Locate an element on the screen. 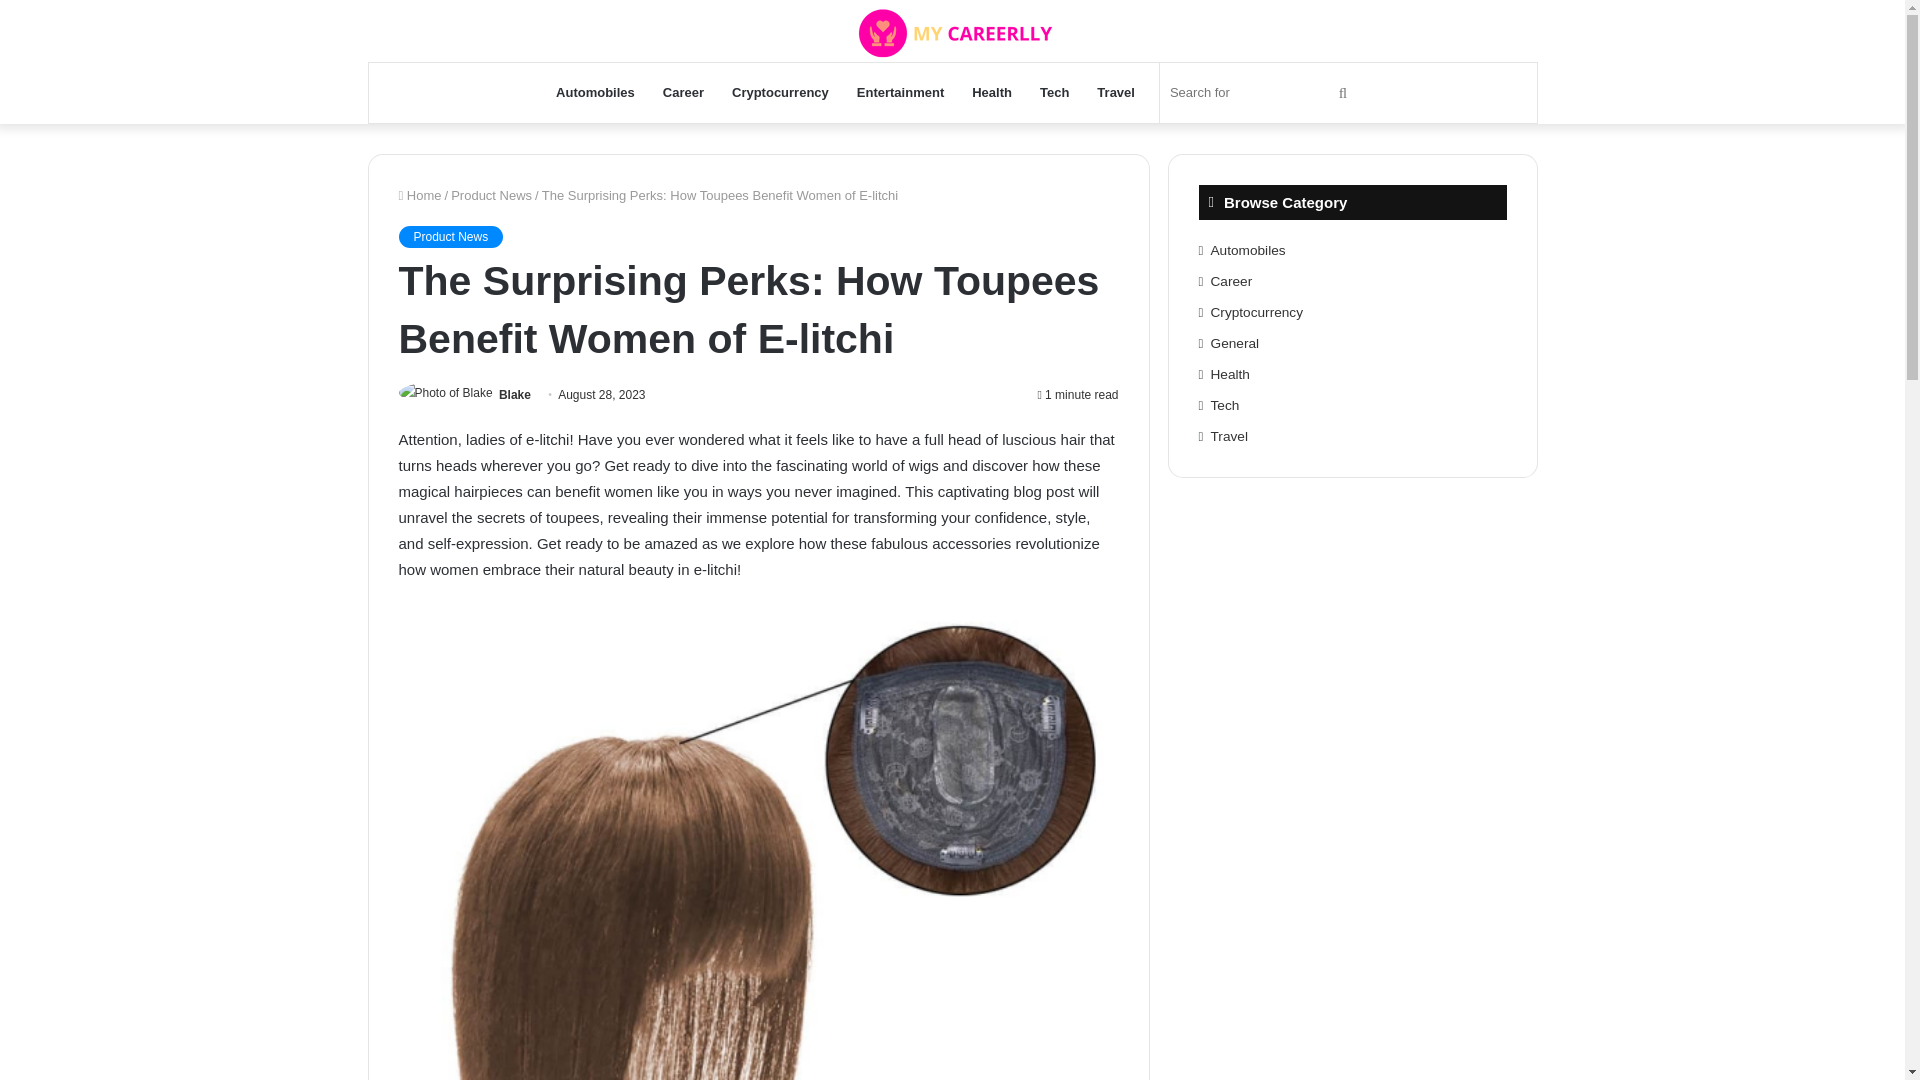 The height and width of the screenshot is (1080, 1920). Entertainment is located at coordinates (900, 92).